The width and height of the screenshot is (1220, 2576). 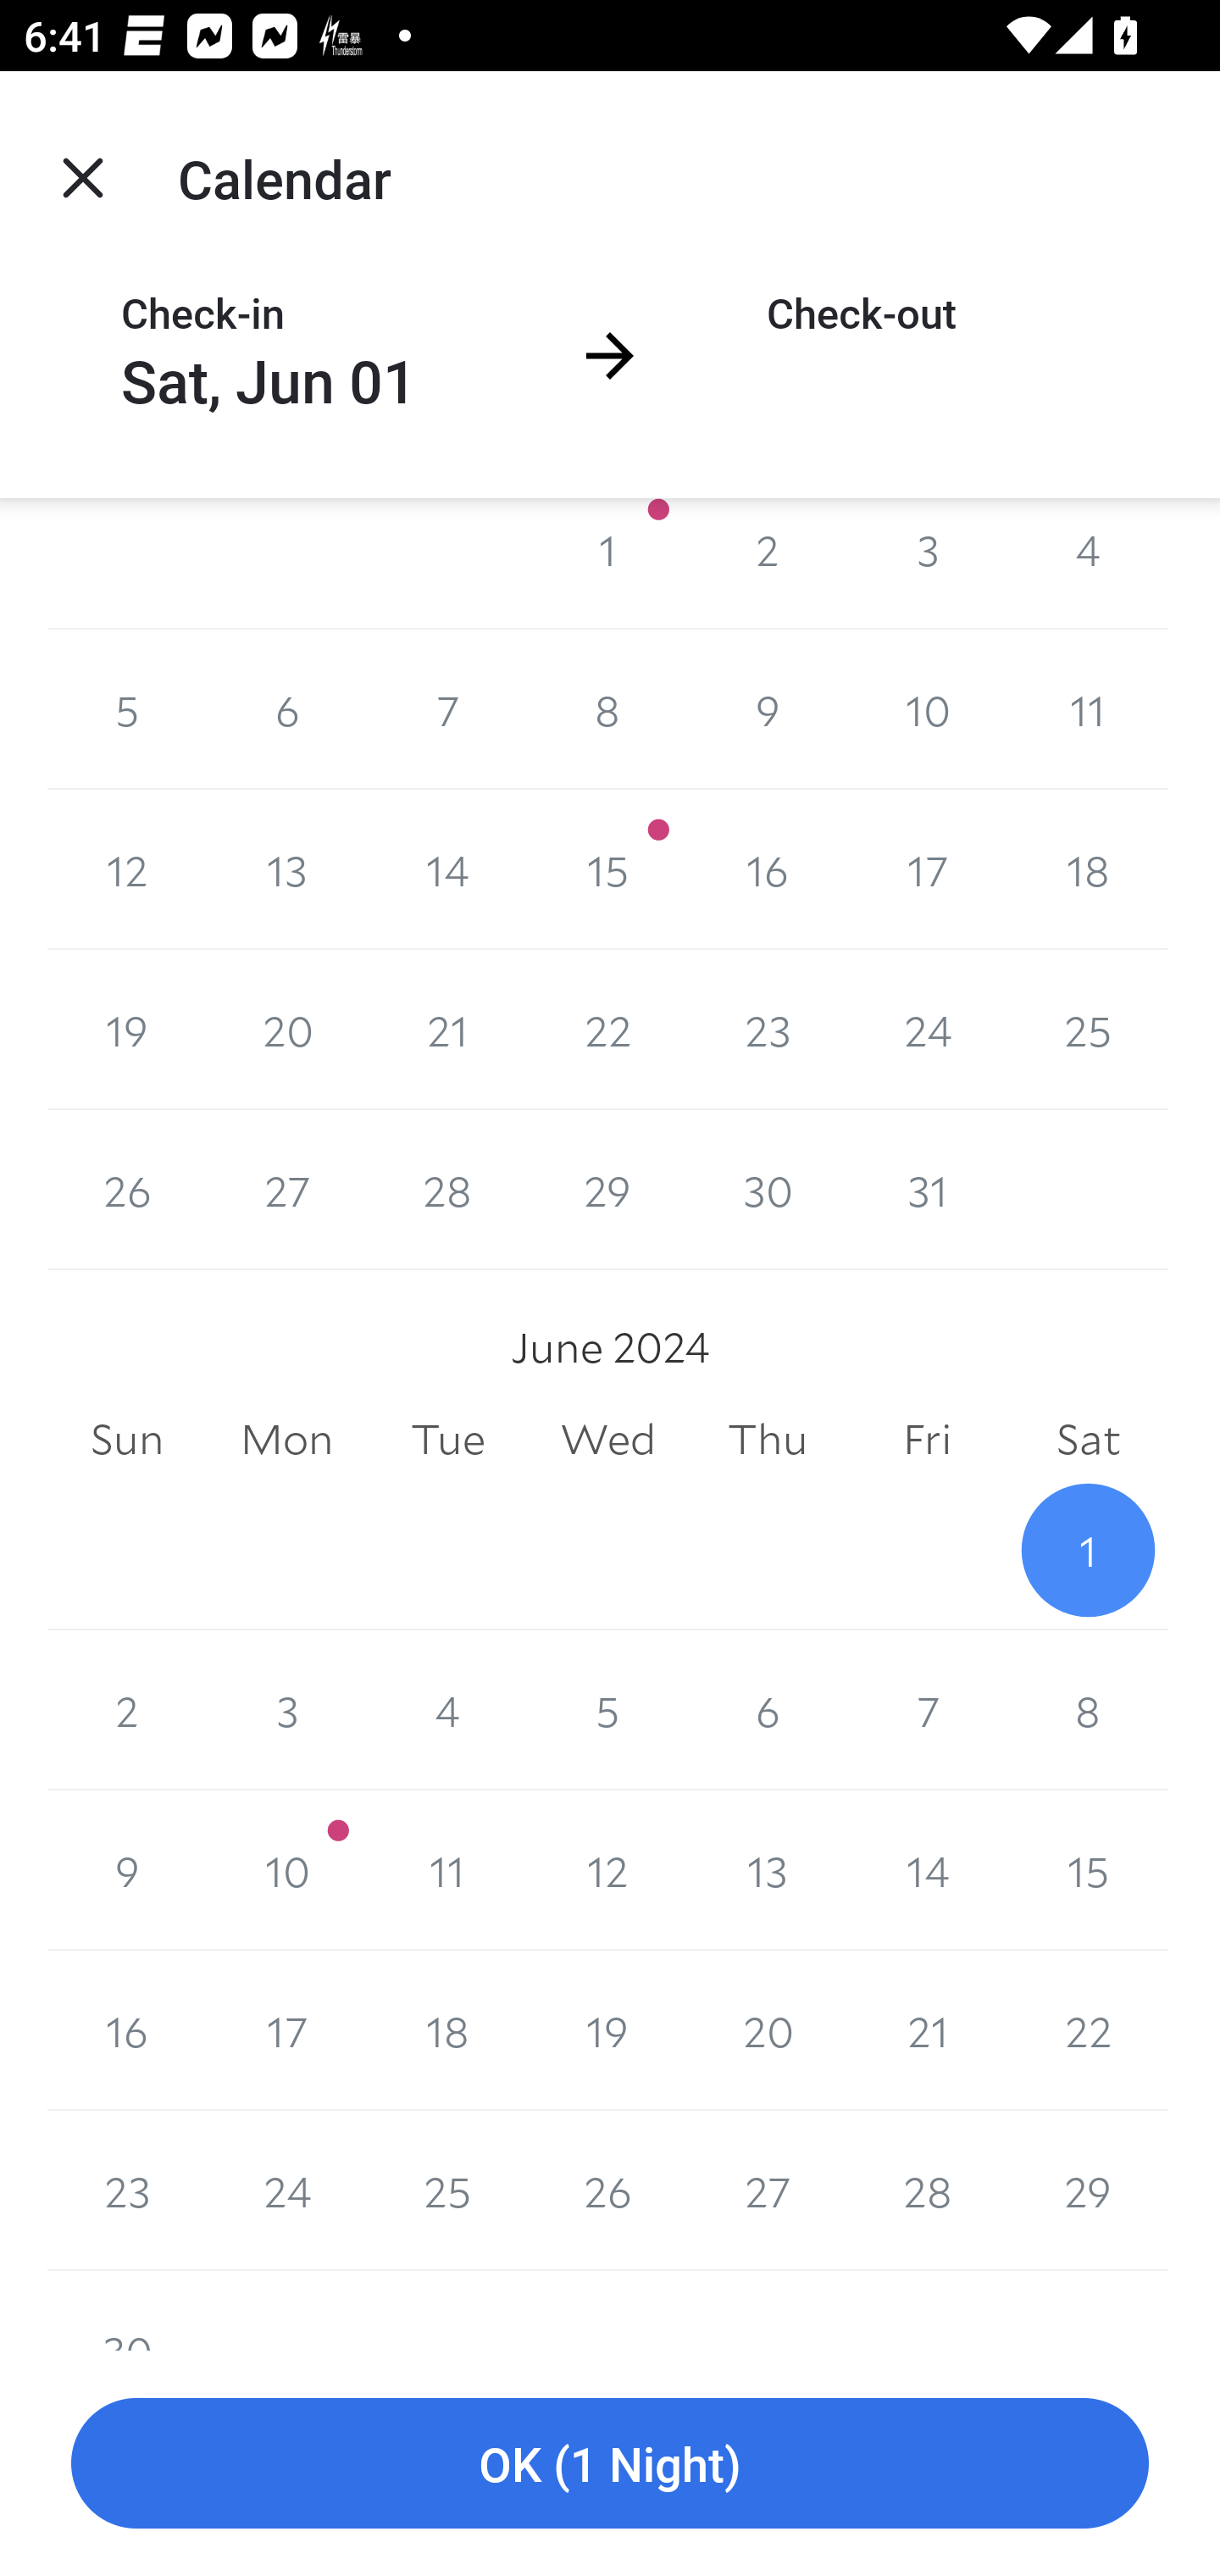 What do you see at coordinates (447, 1869) in the screenshot?
I see `11 11 June 2024` at bounding box center [447, 1869].